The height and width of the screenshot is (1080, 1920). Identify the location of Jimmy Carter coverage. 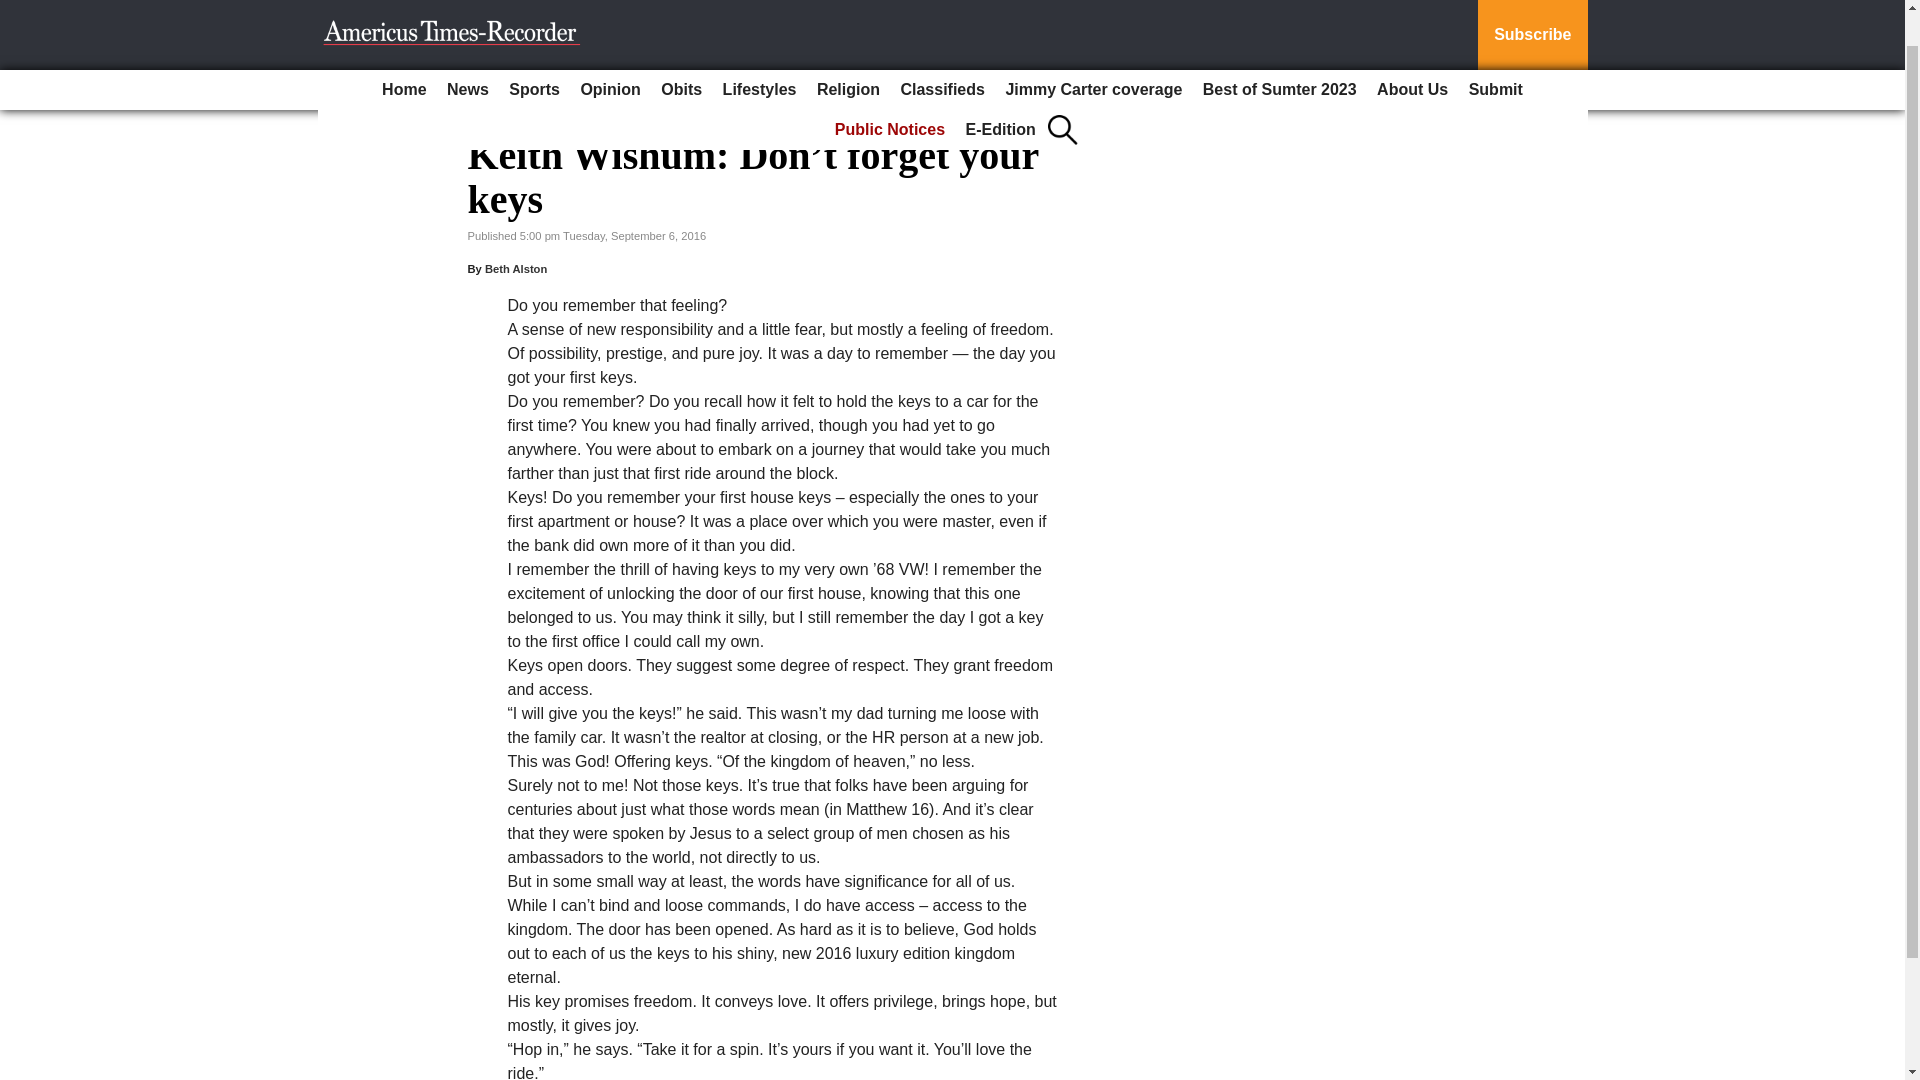
(1093, 53).